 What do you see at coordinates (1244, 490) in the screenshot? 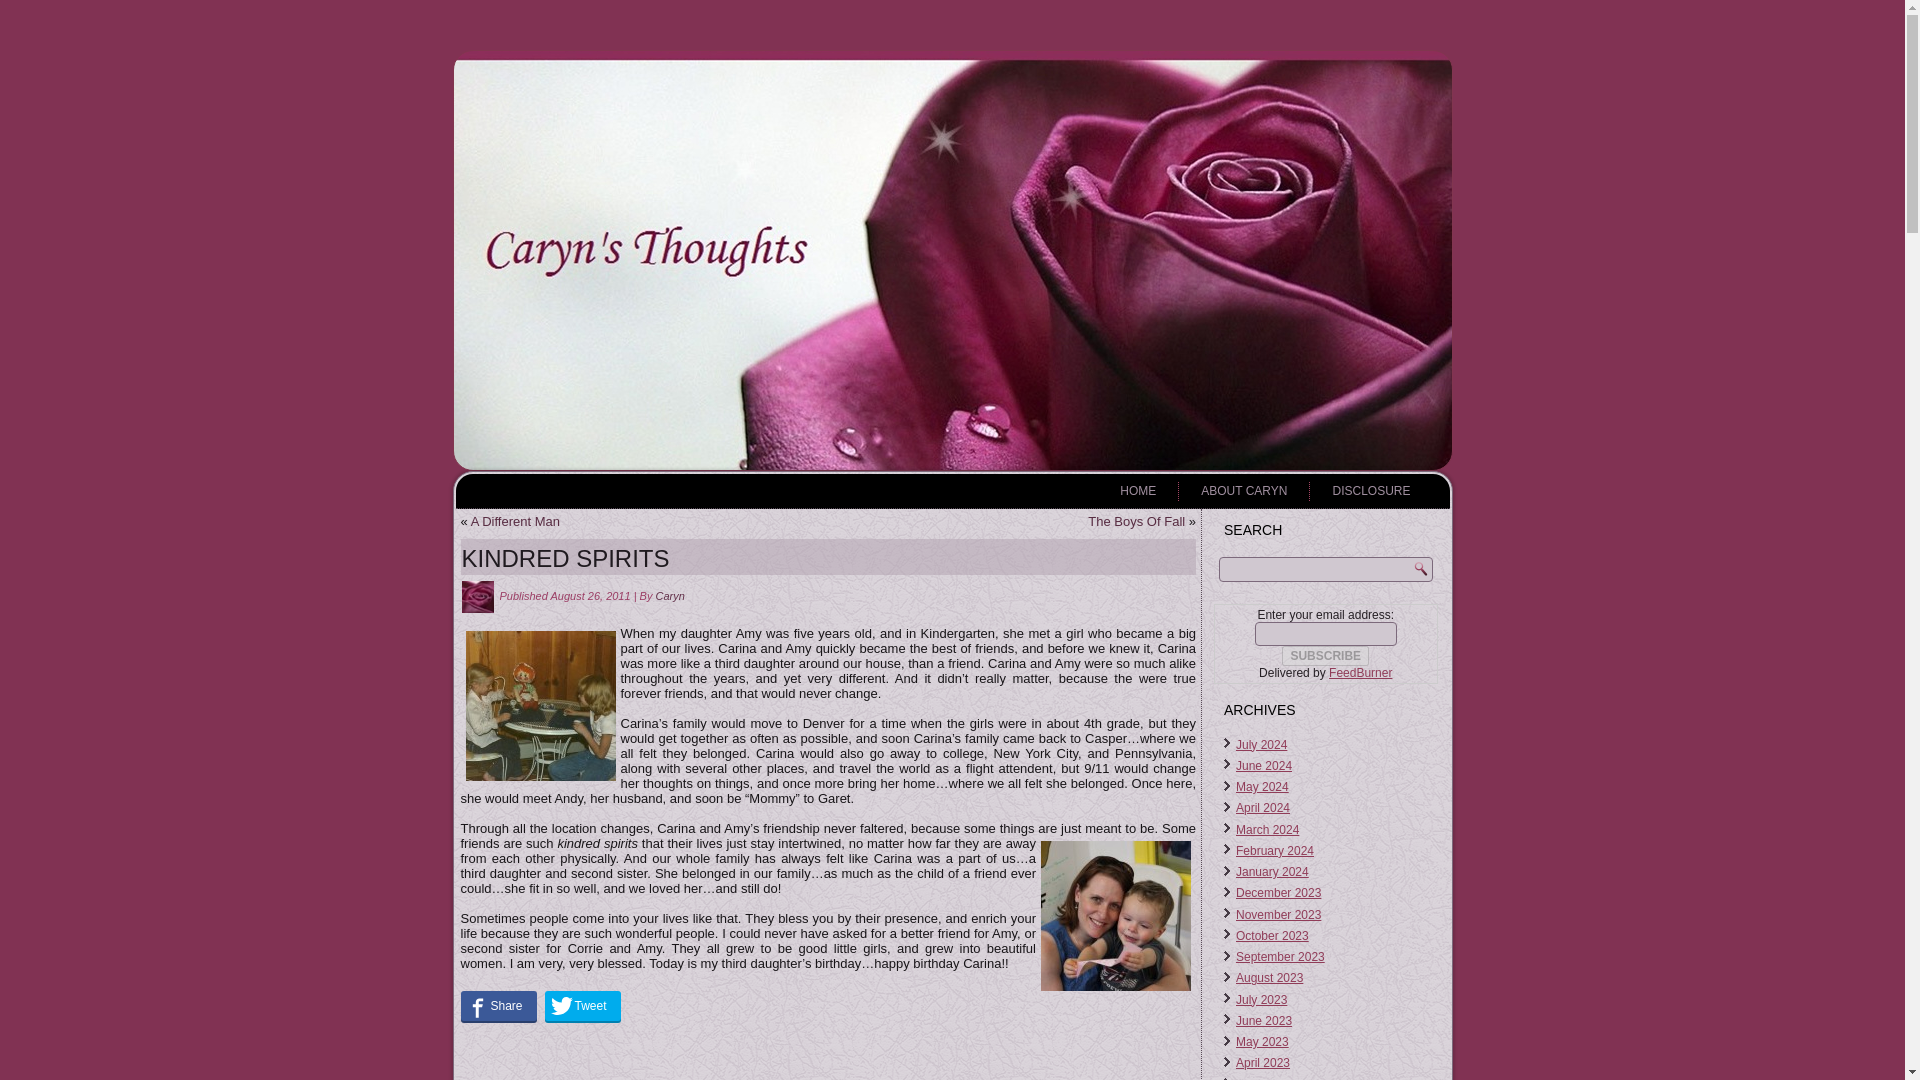
I see `About Caryn` at bounding box center [1244, 490].